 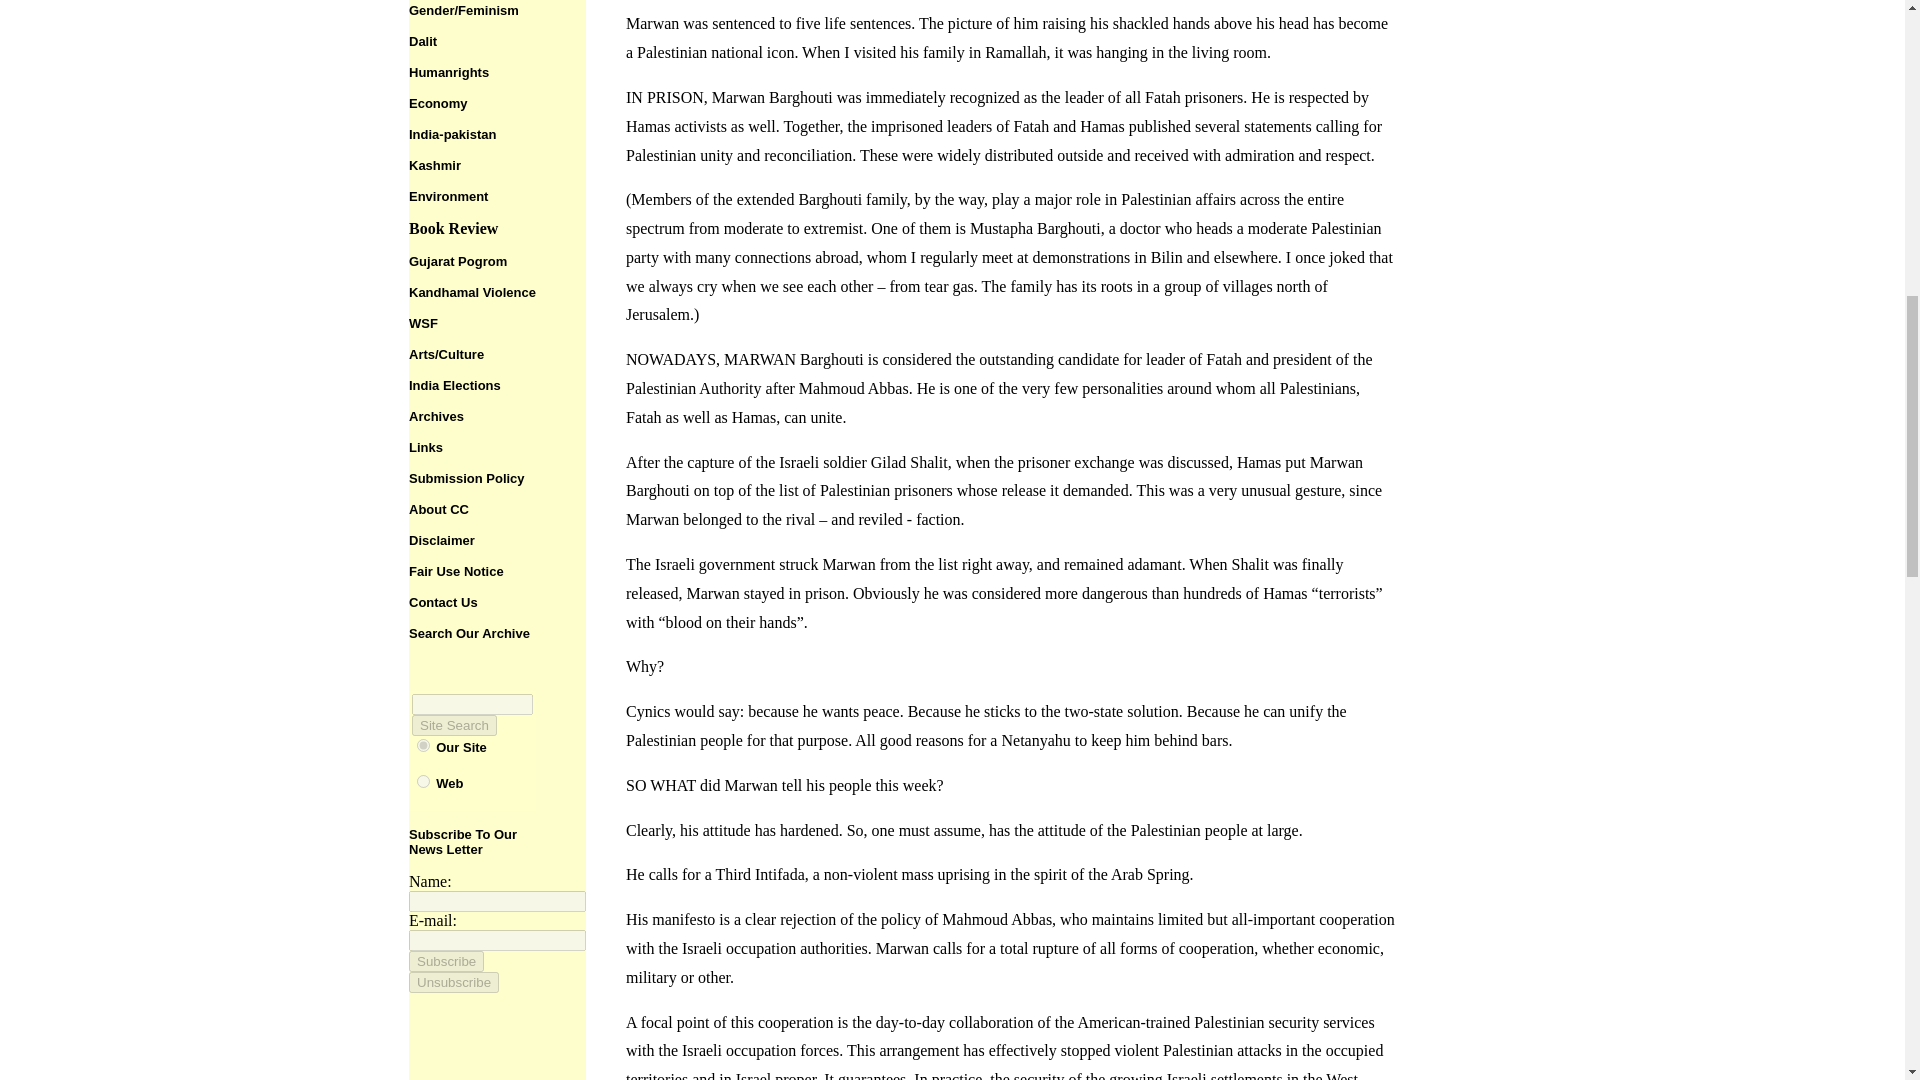 What do you see at coordinates (434, 164) in the screenshot?
I see `Kashmir` at bounding box center [434, 164].